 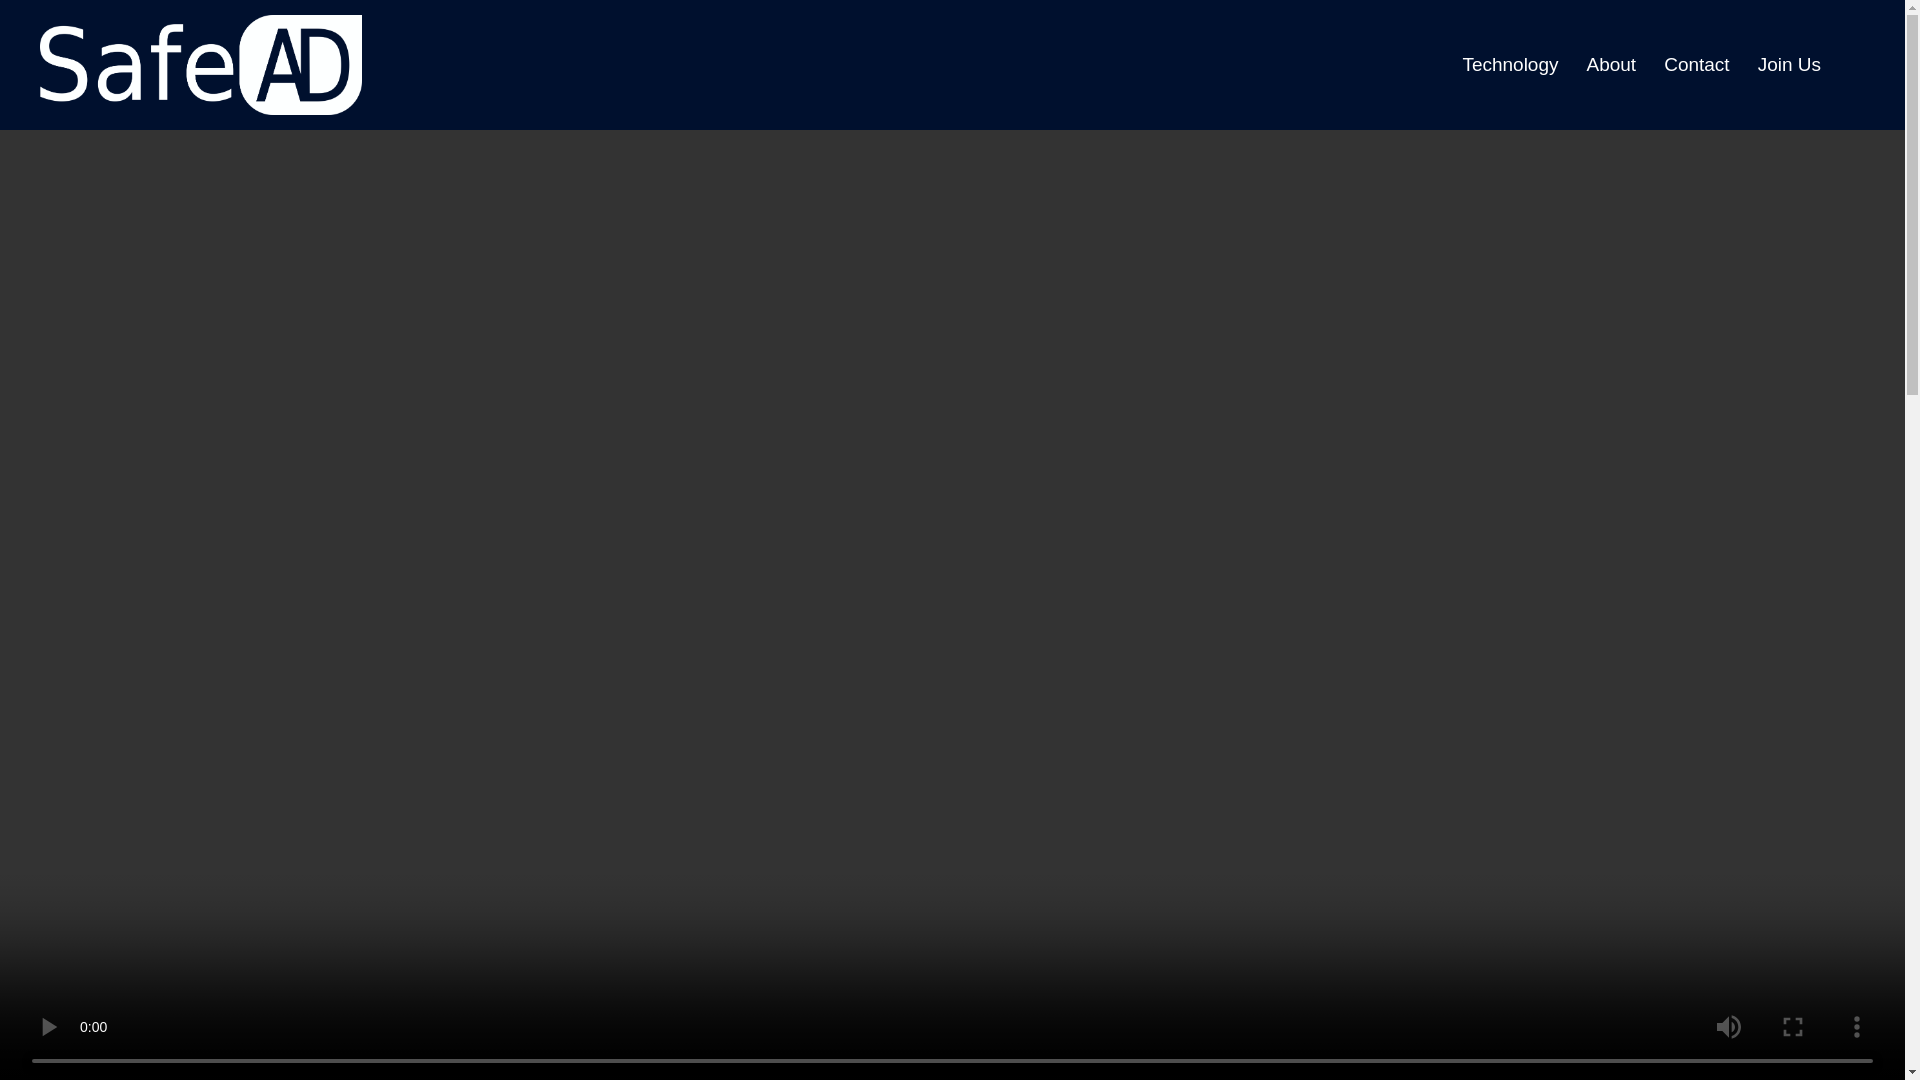 I want to click on Technology, so click(x=1509, y=64).